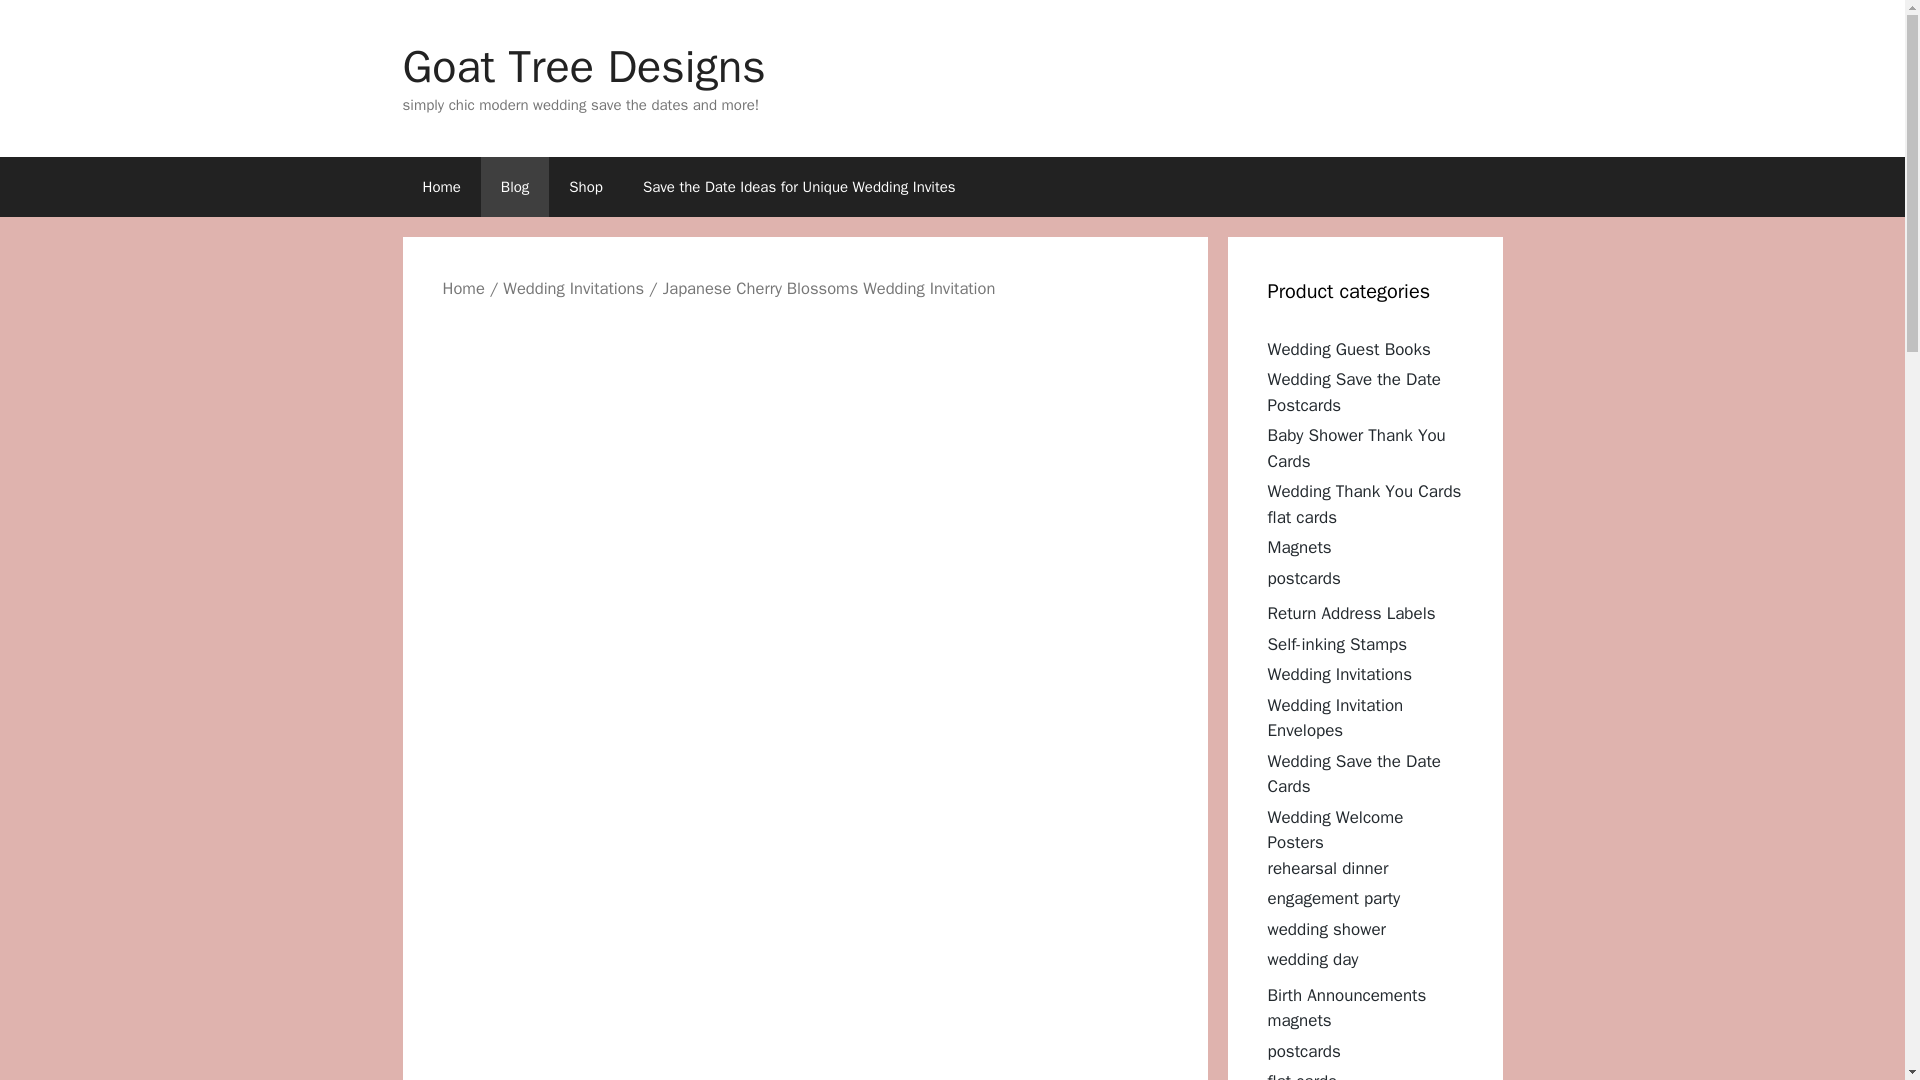  I want to click on Home, so click(440, 186).